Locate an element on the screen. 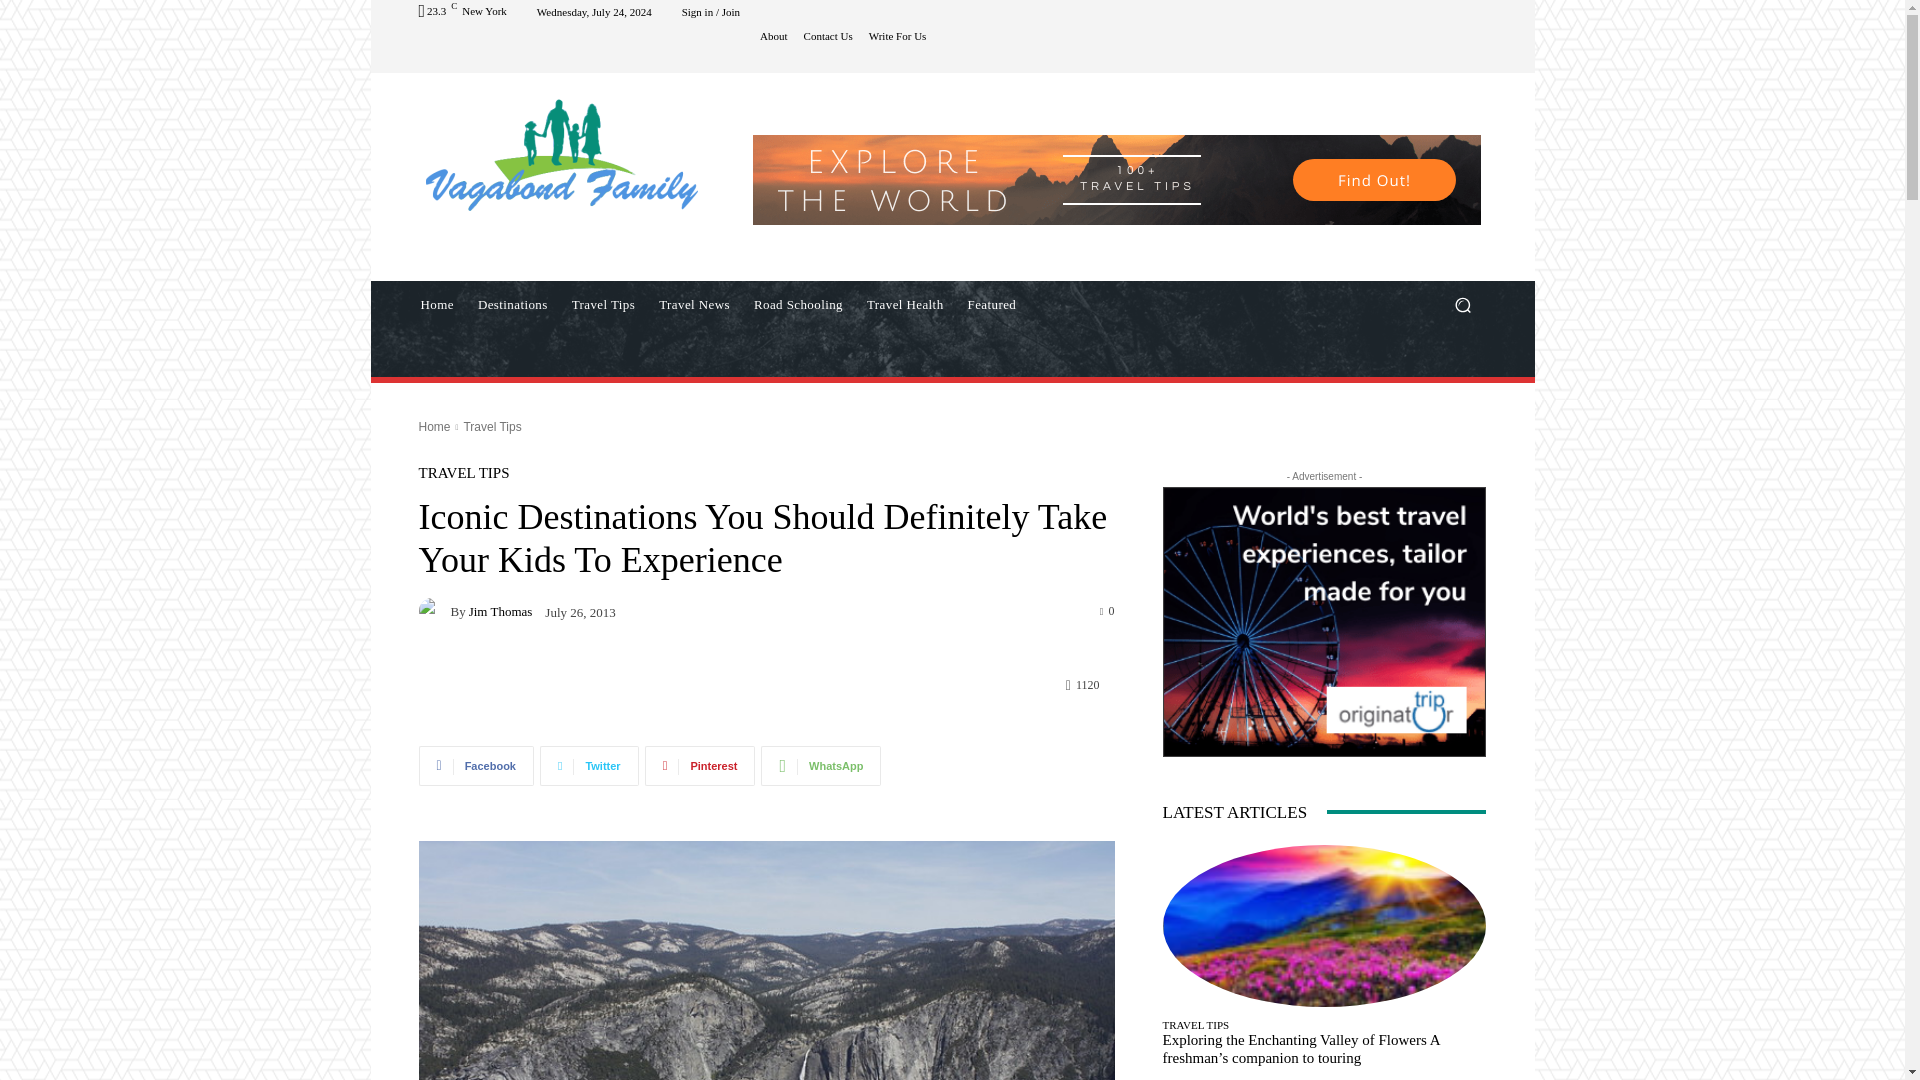  Home is located at coordinates (434, 427).